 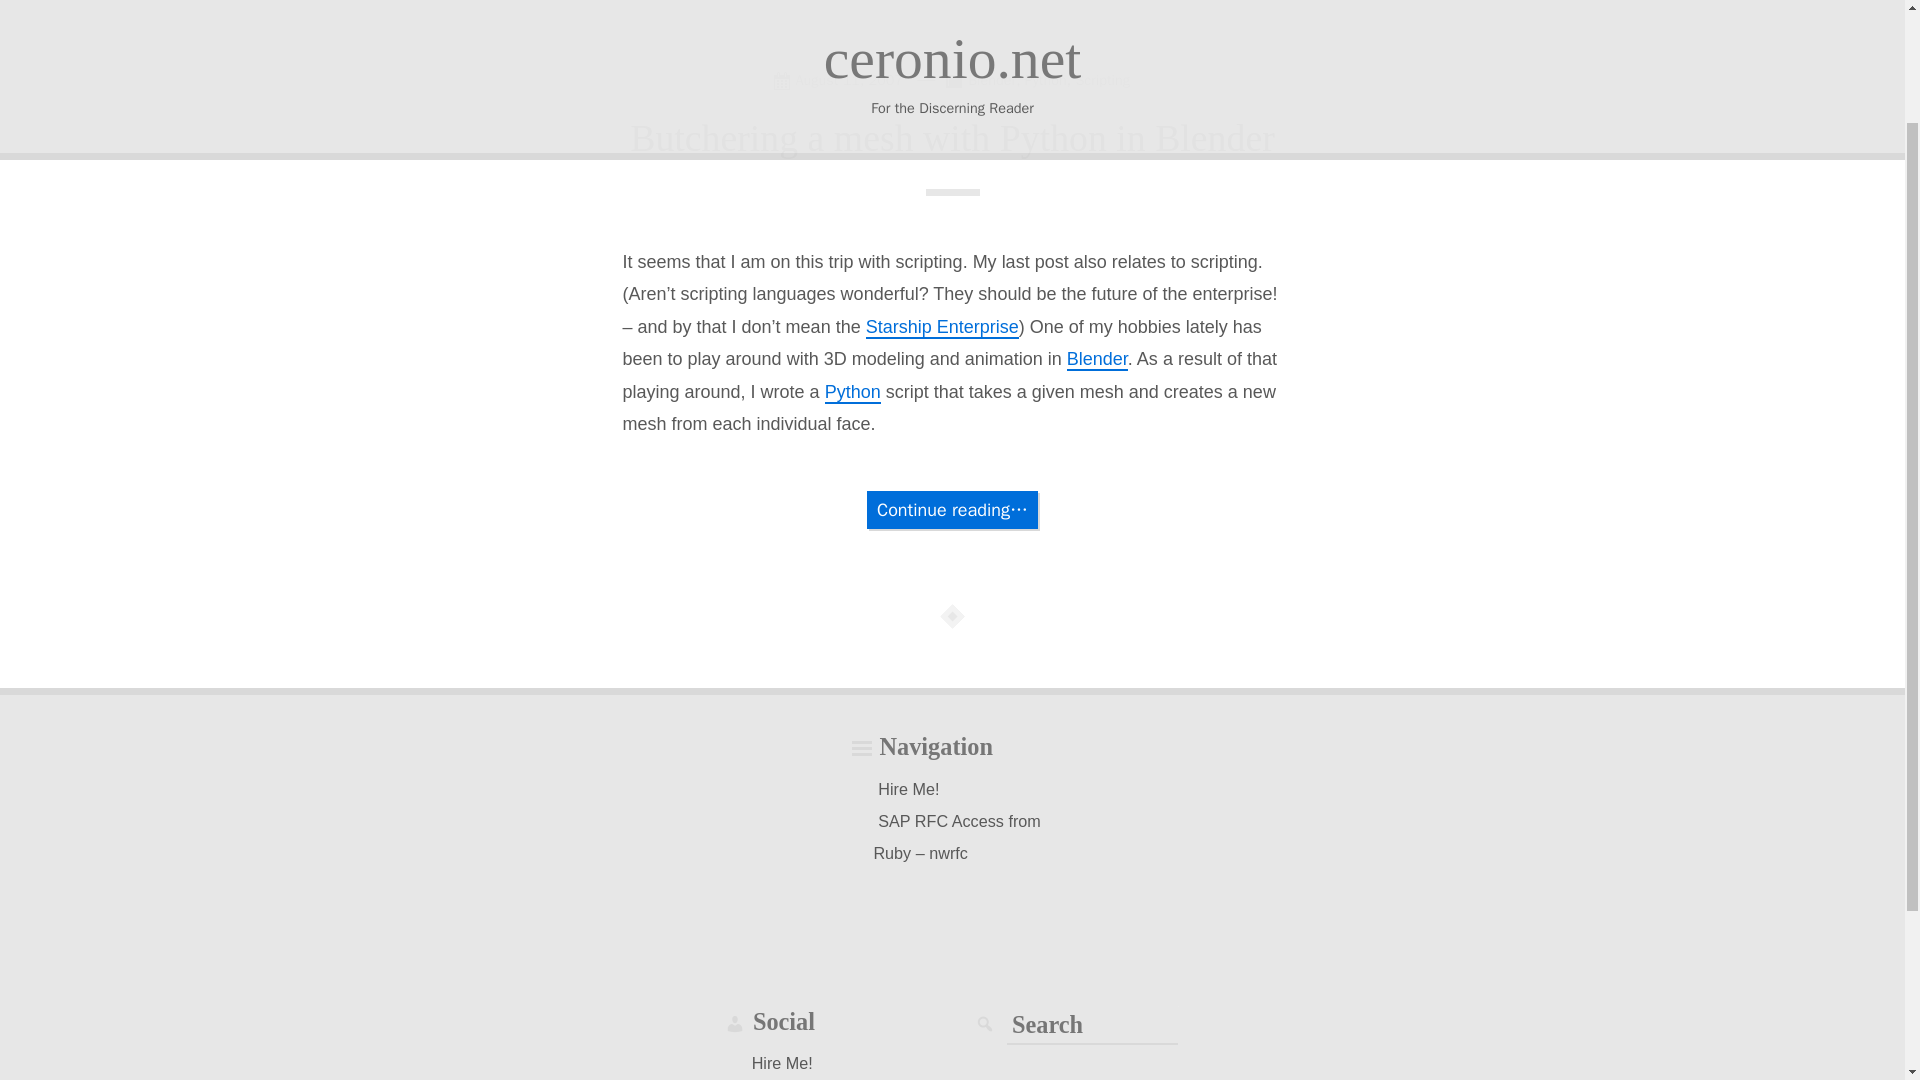 What do you see at coordinates (782, 1062) in the screenshot?
I see `Hire Me!` at bounding box center [782, 1062].